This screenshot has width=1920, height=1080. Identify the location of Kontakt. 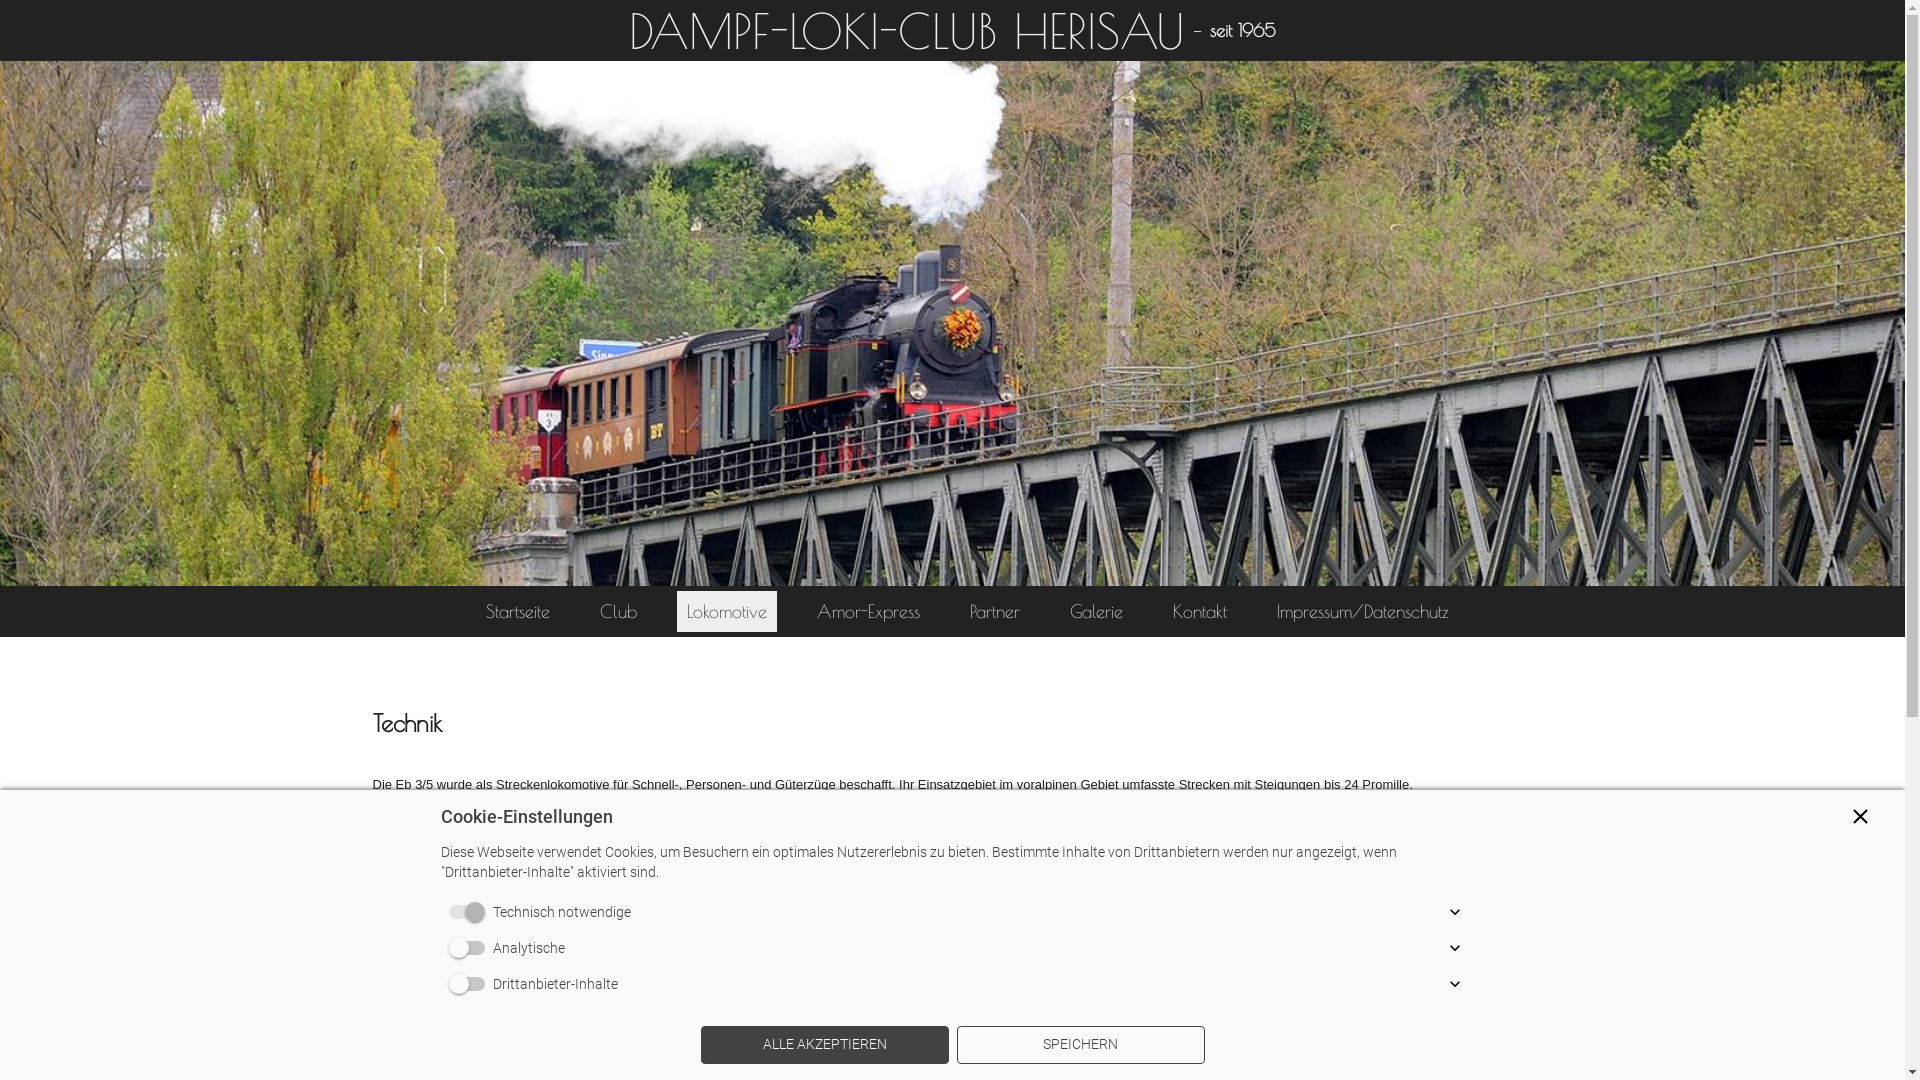
(1200, 612).